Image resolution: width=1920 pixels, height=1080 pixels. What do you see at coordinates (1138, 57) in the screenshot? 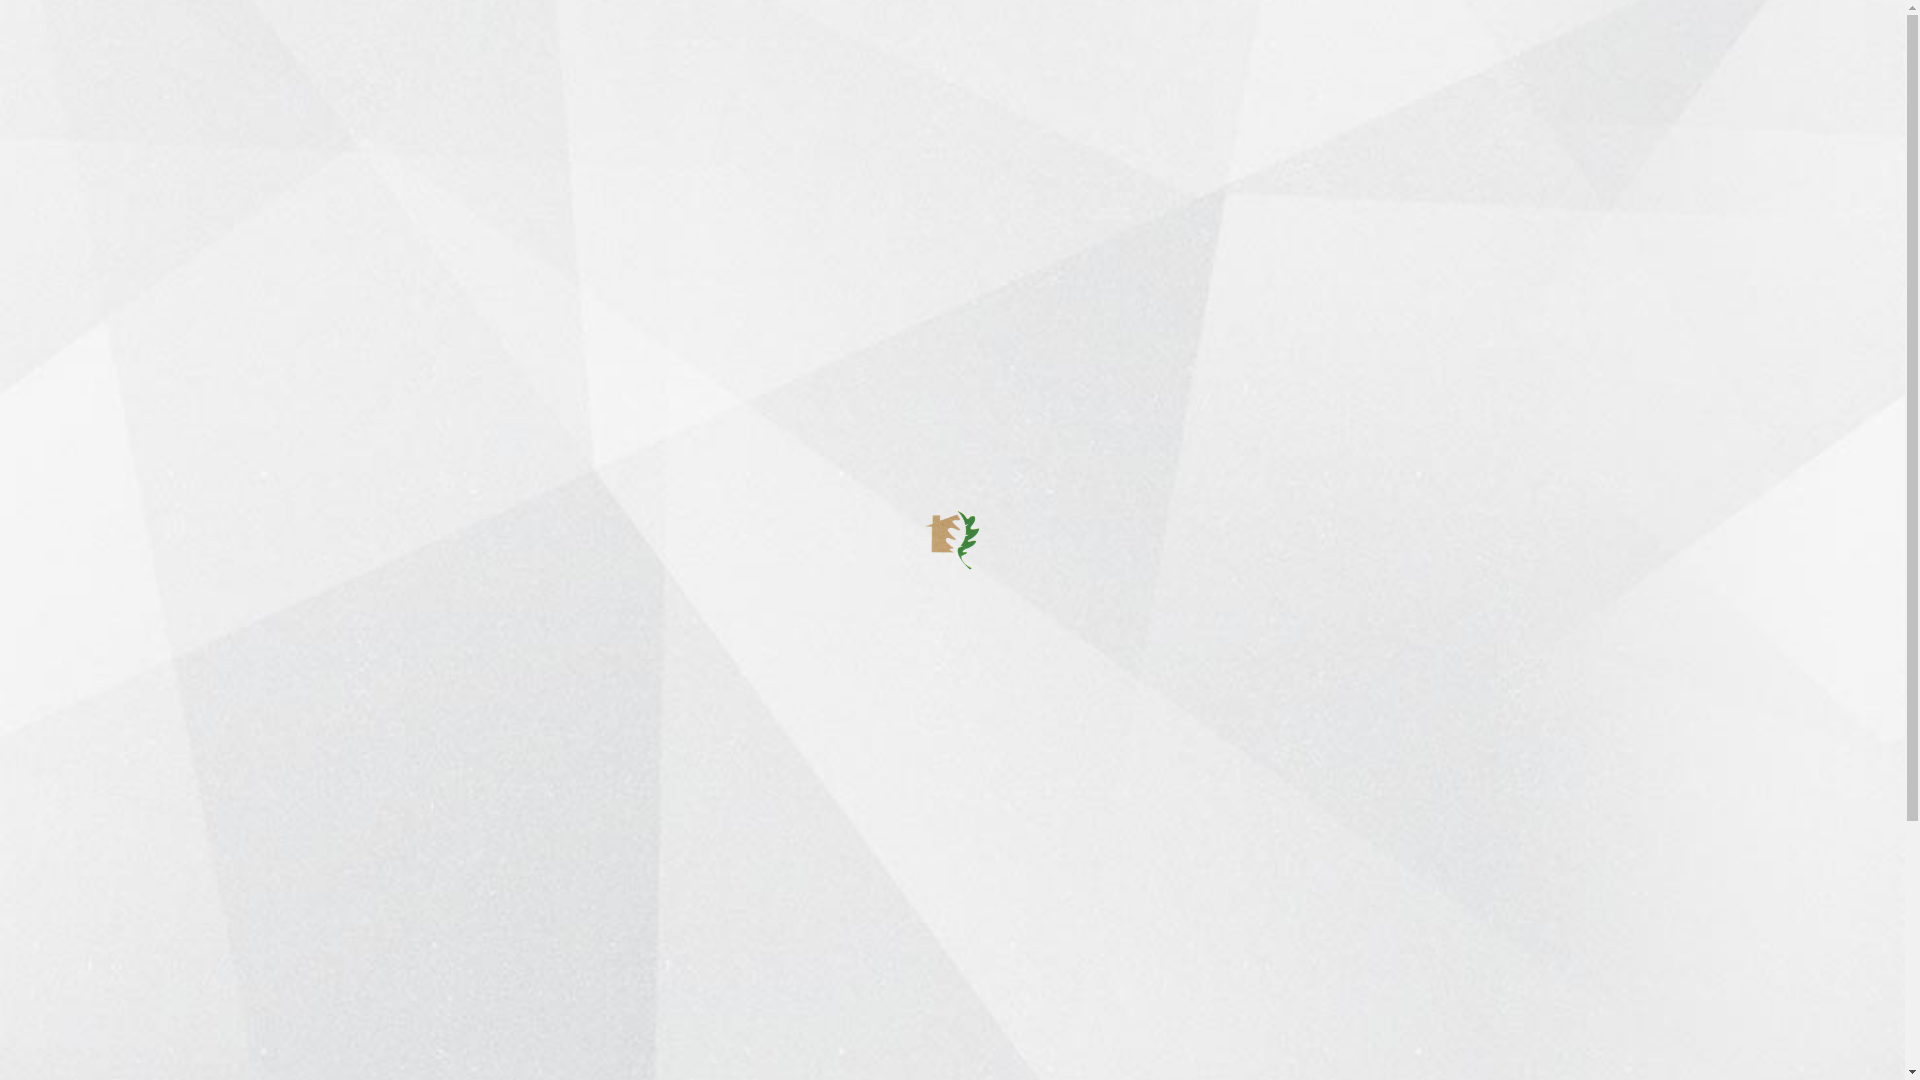
I see `Partners` at bounding box center [1138, 57].